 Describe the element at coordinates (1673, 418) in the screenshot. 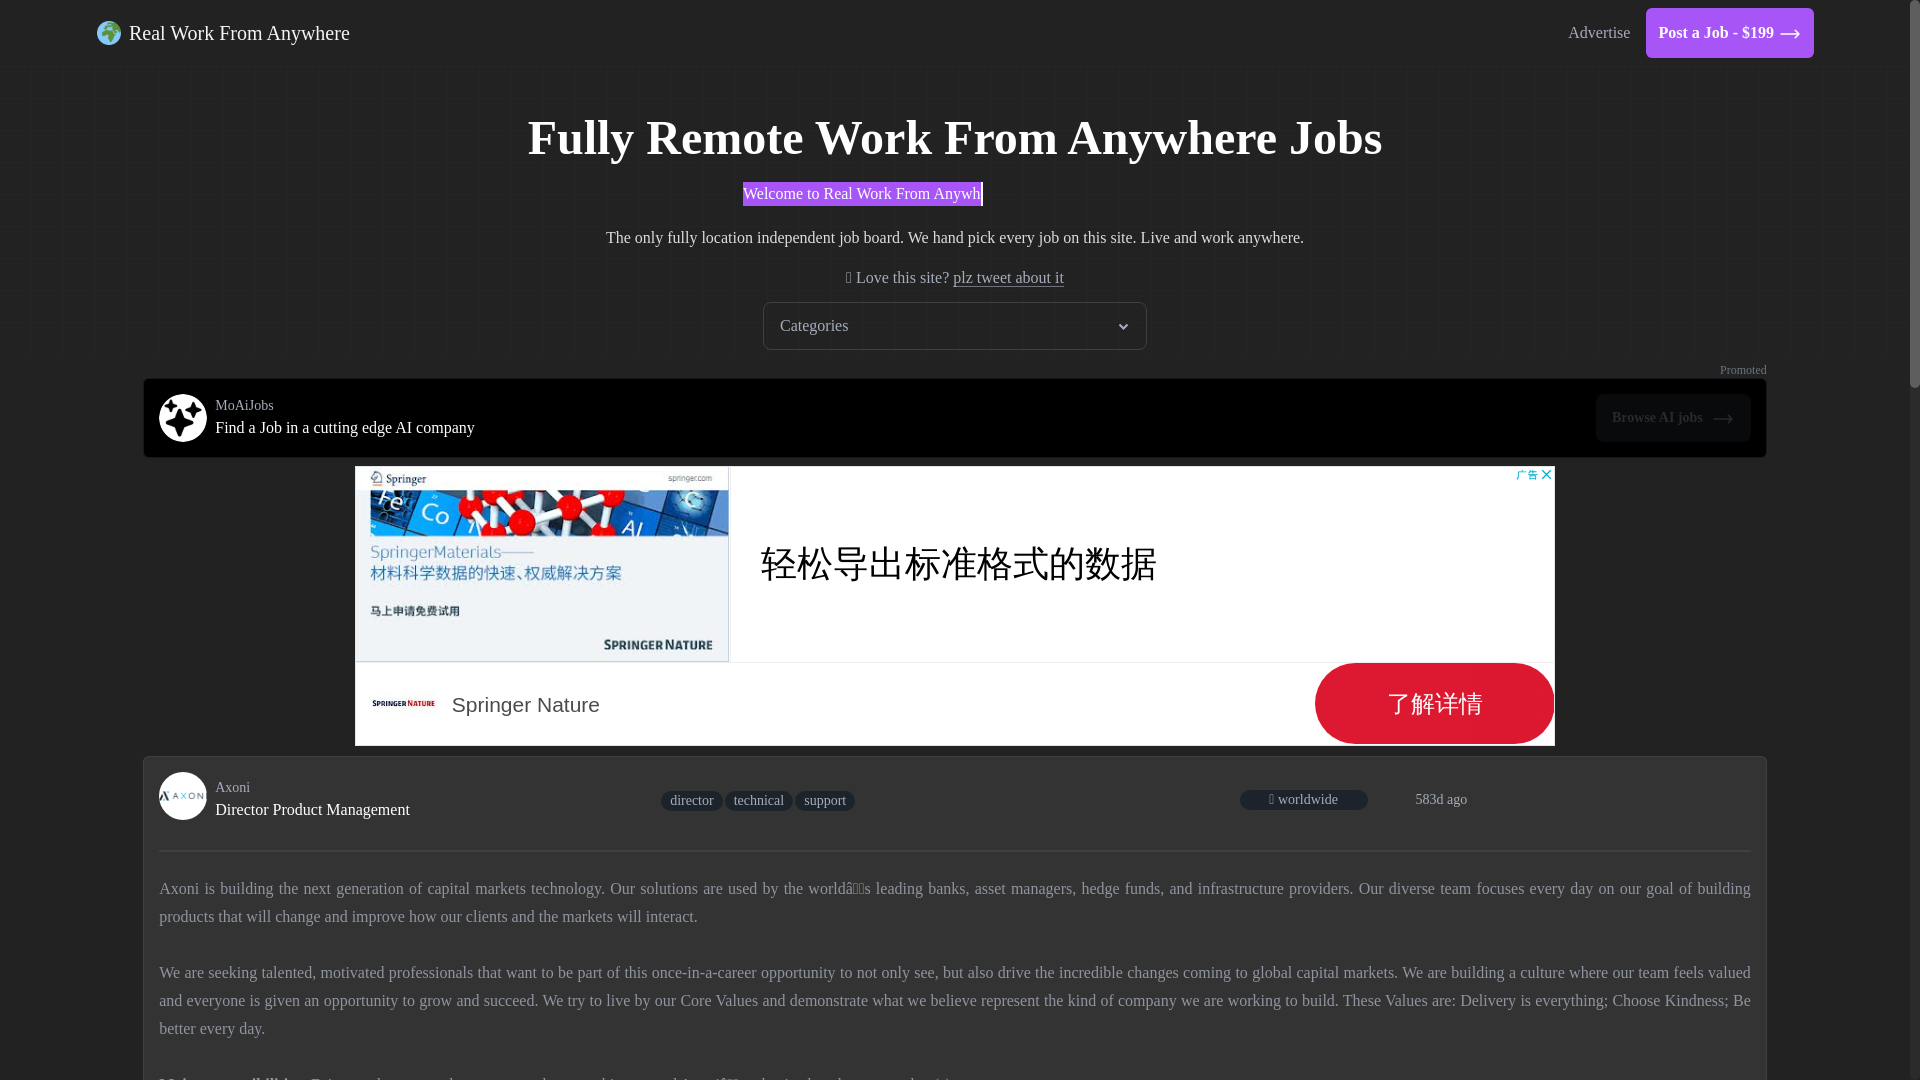

I see `Browse AI jobs` at that location.